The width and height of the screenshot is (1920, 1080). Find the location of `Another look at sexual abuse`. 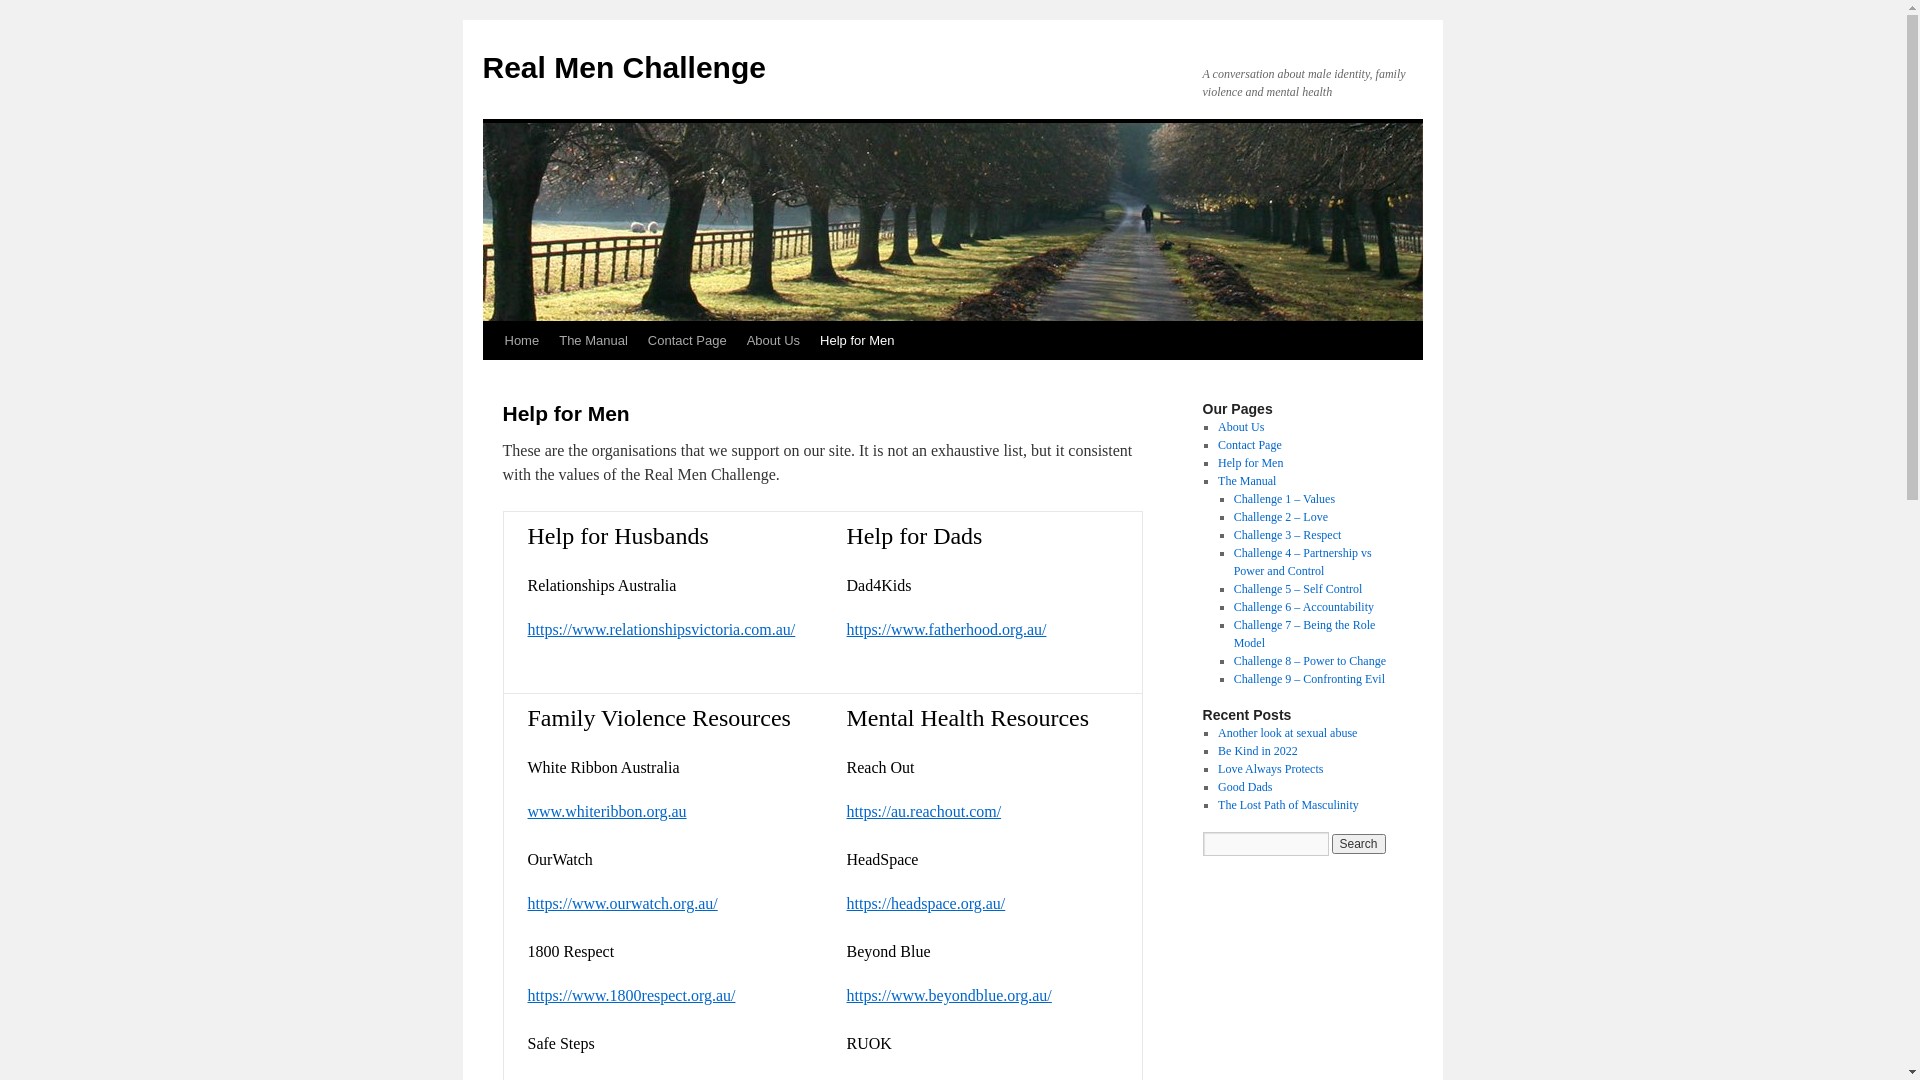

Another look at sexual abuse is located at coordinates (1288, 733).